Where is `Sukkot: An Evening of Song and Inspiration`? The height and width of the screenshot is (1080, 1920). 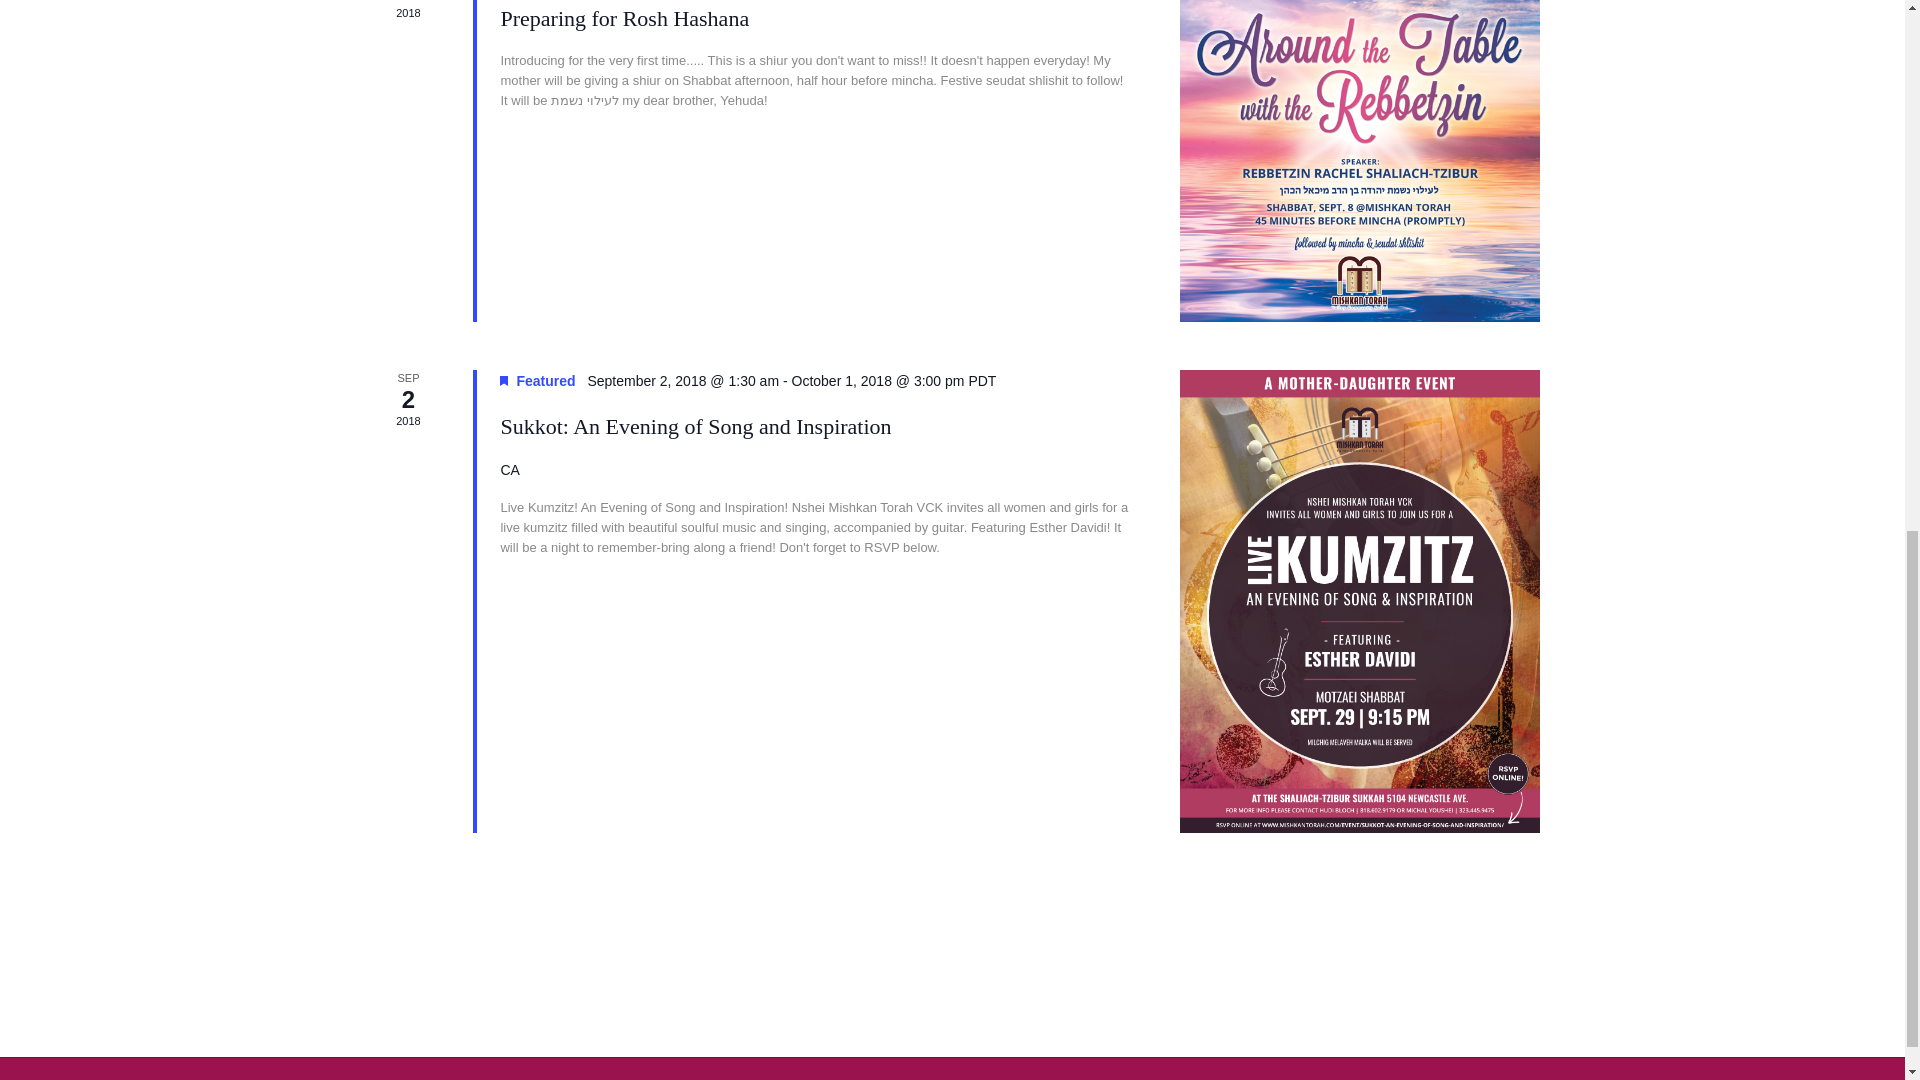
Sukkot: An Evening of Song and Inspiration is located at coordinates (694, 426).